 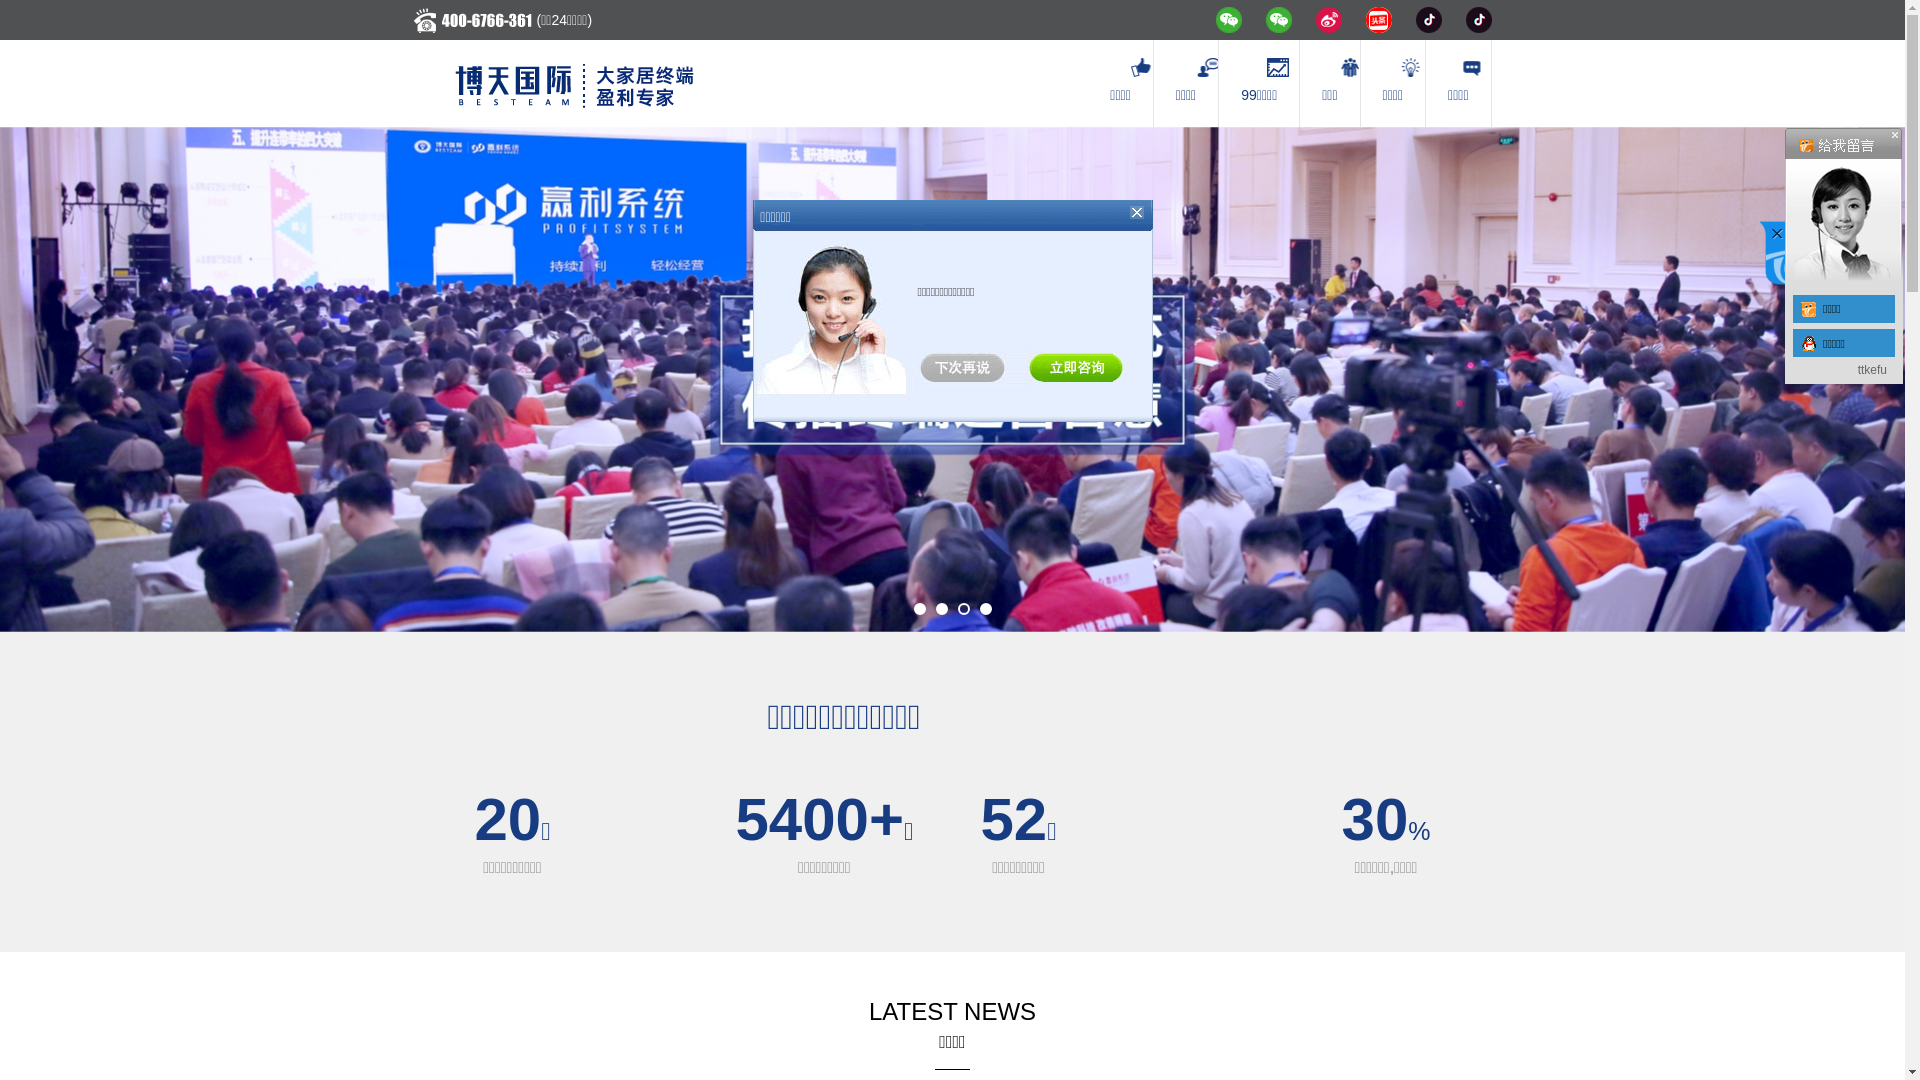 What do you see at coordinates (1872, 370) in the screenshot?
I see `ttkefu` at bounding box center [1872, 370].